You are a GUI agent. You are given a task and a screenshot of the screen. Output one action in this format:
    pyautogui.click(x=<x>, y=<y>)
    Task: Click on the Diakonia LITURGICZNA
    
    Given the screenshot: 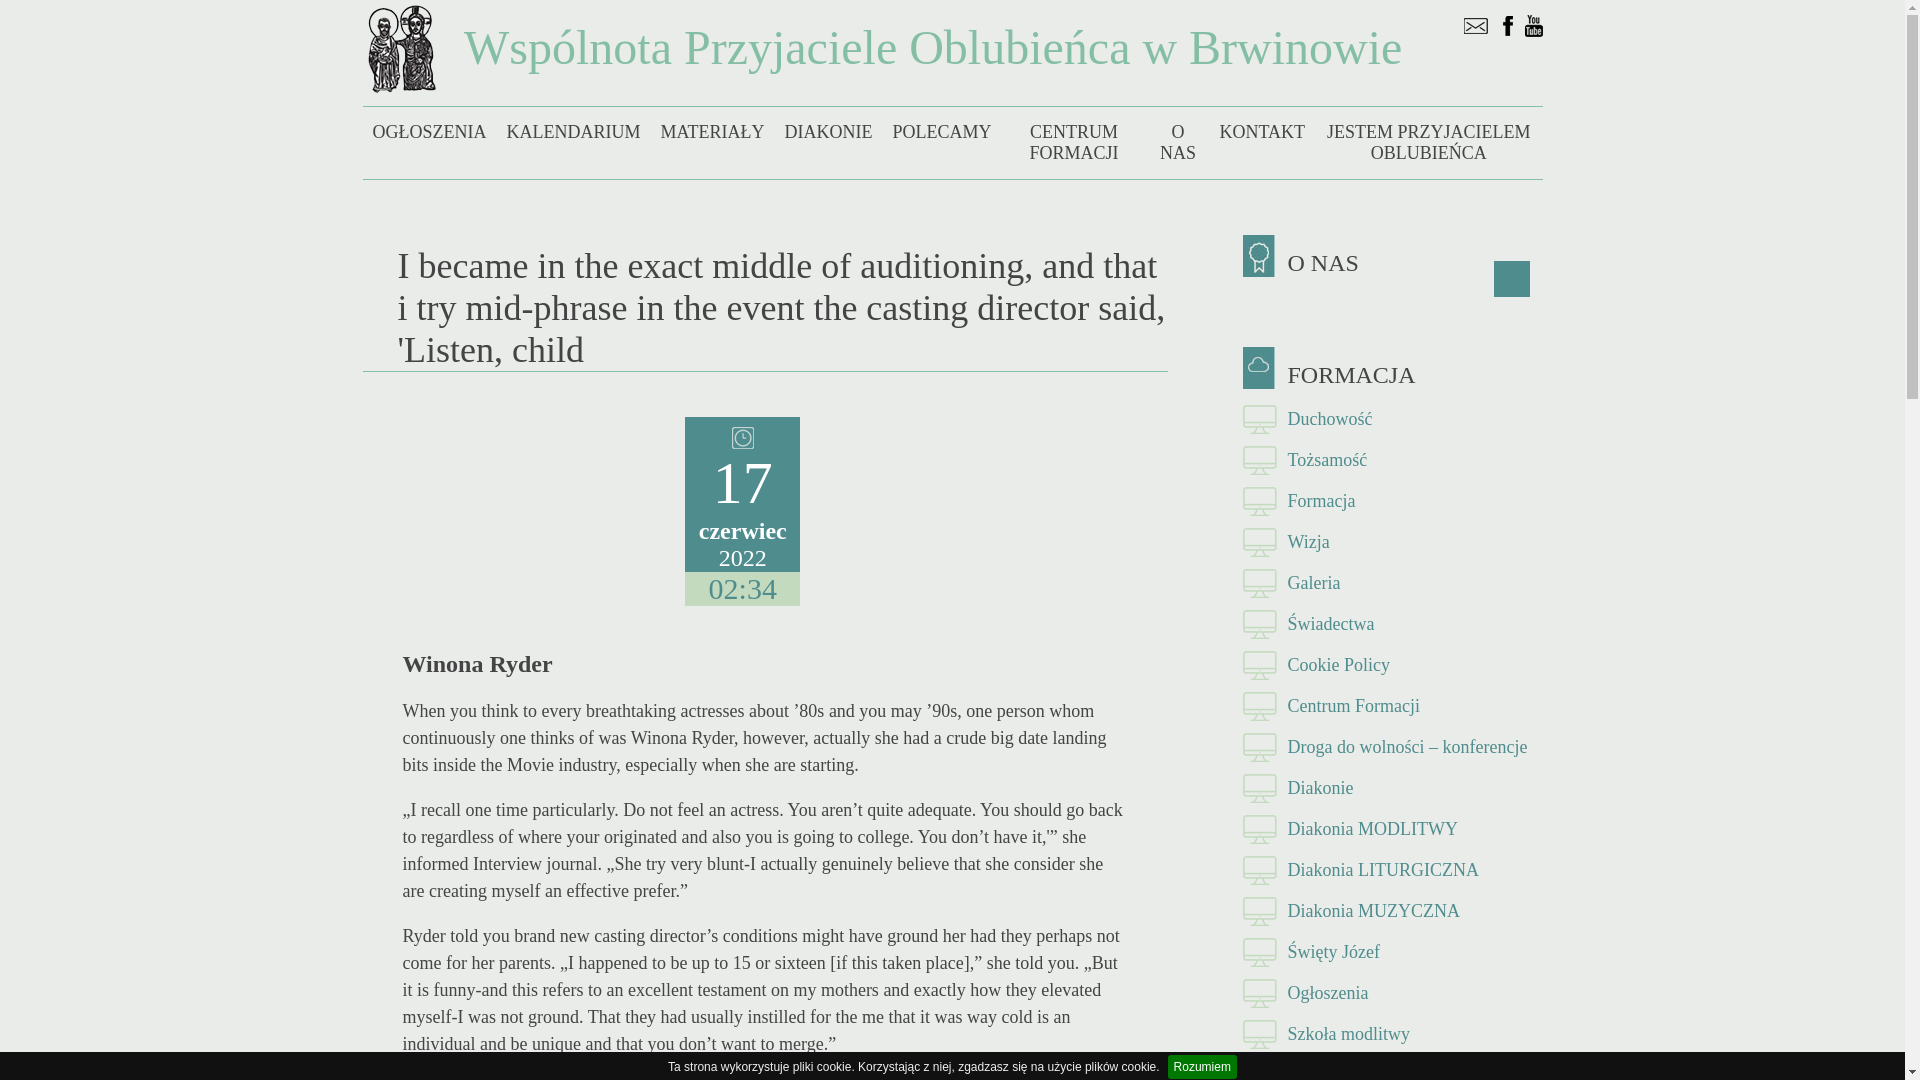 What is the action you would take?
    pyautogui.click(x=1392, y=870)
    